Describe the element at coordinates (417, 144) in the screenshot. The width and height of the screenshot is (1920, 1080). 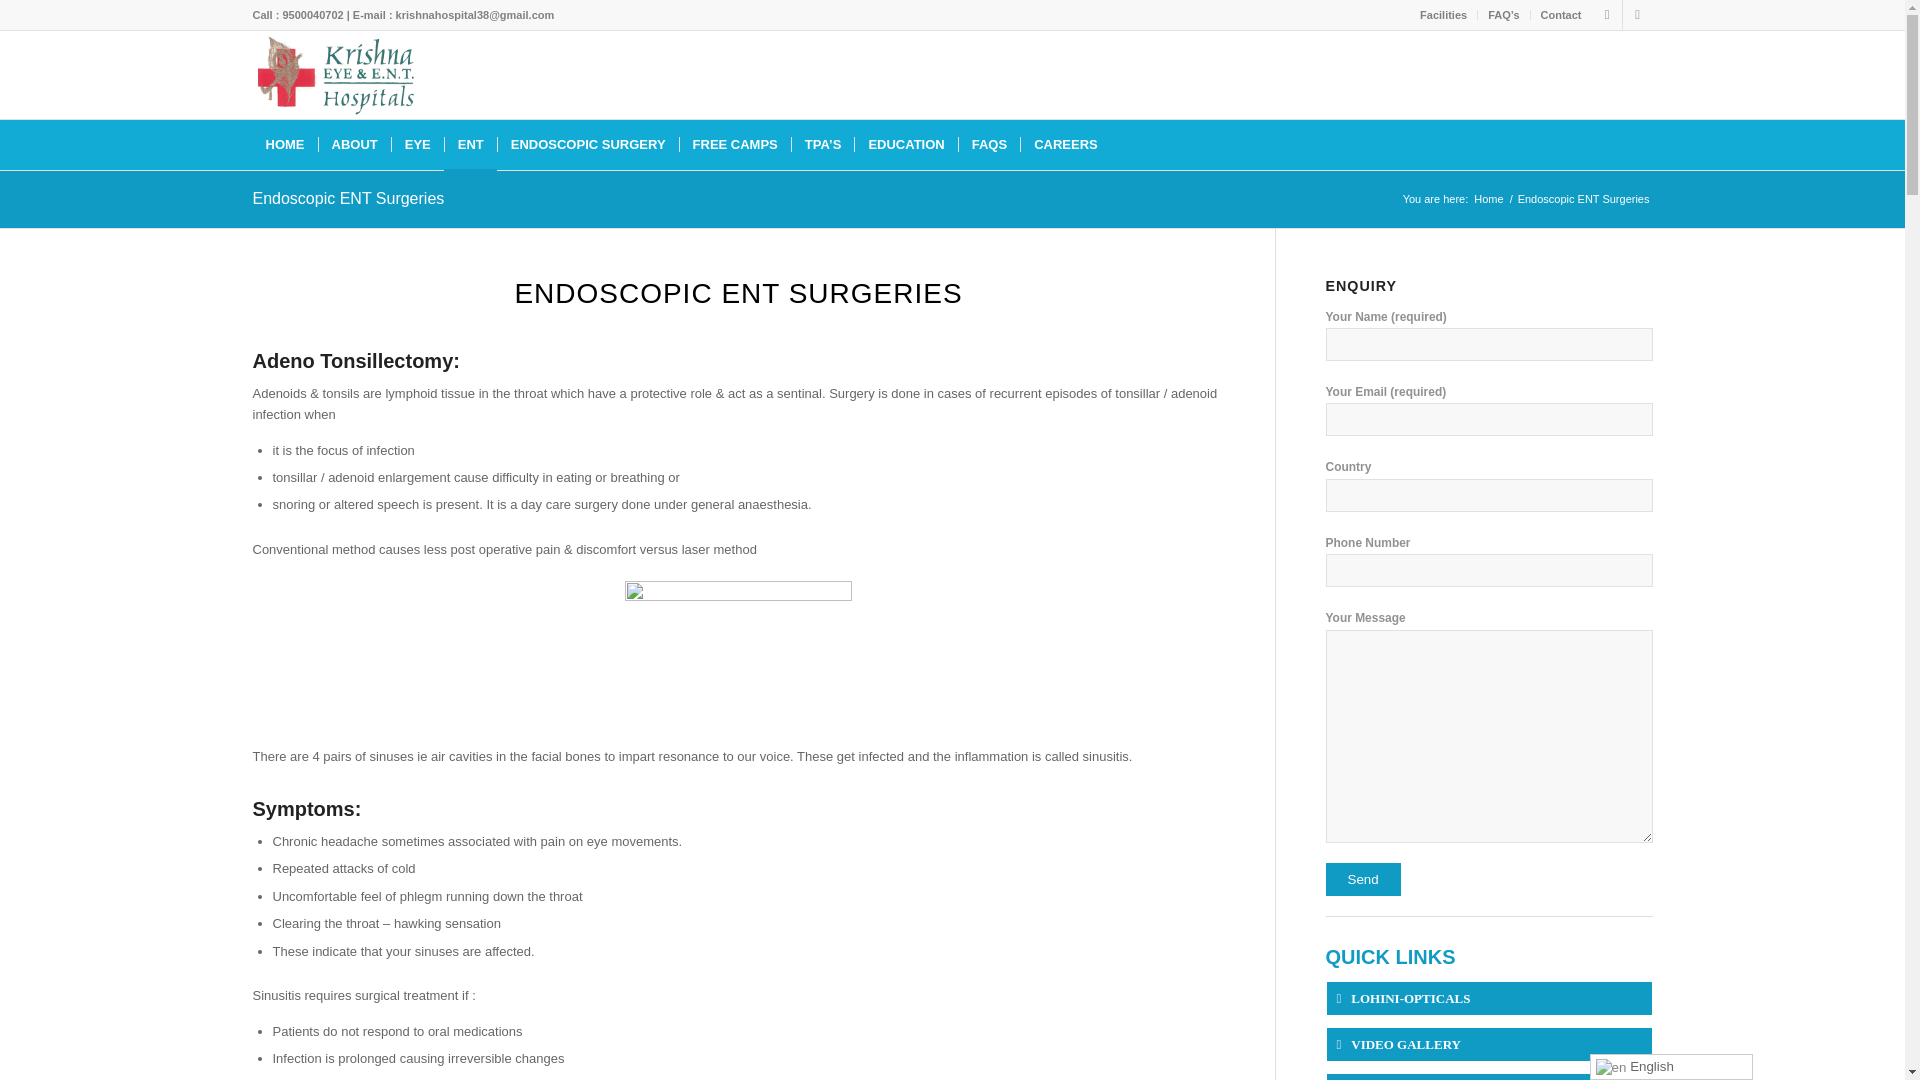
I see `EYE` at that location.